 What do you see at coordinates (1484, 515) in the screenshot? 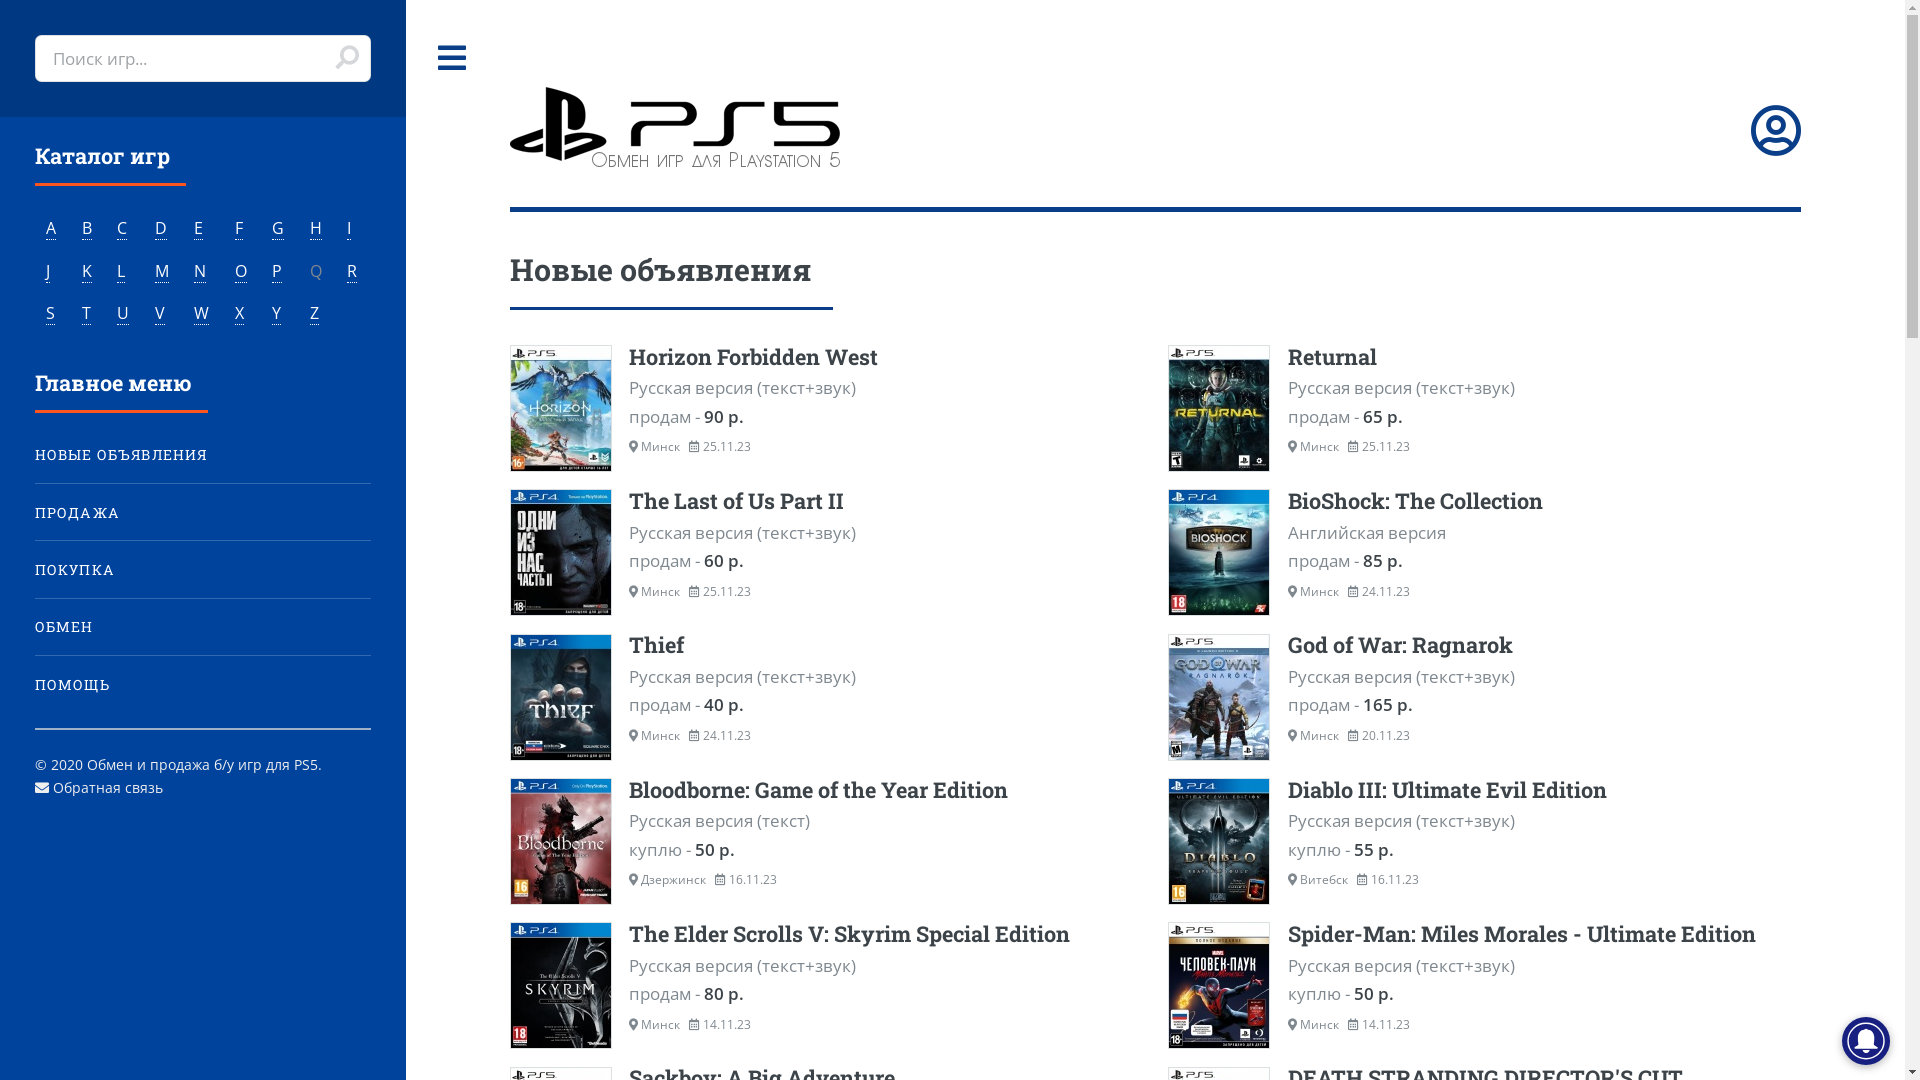
I see `BioShock: The Collection` at bounding box center [1484, 515].